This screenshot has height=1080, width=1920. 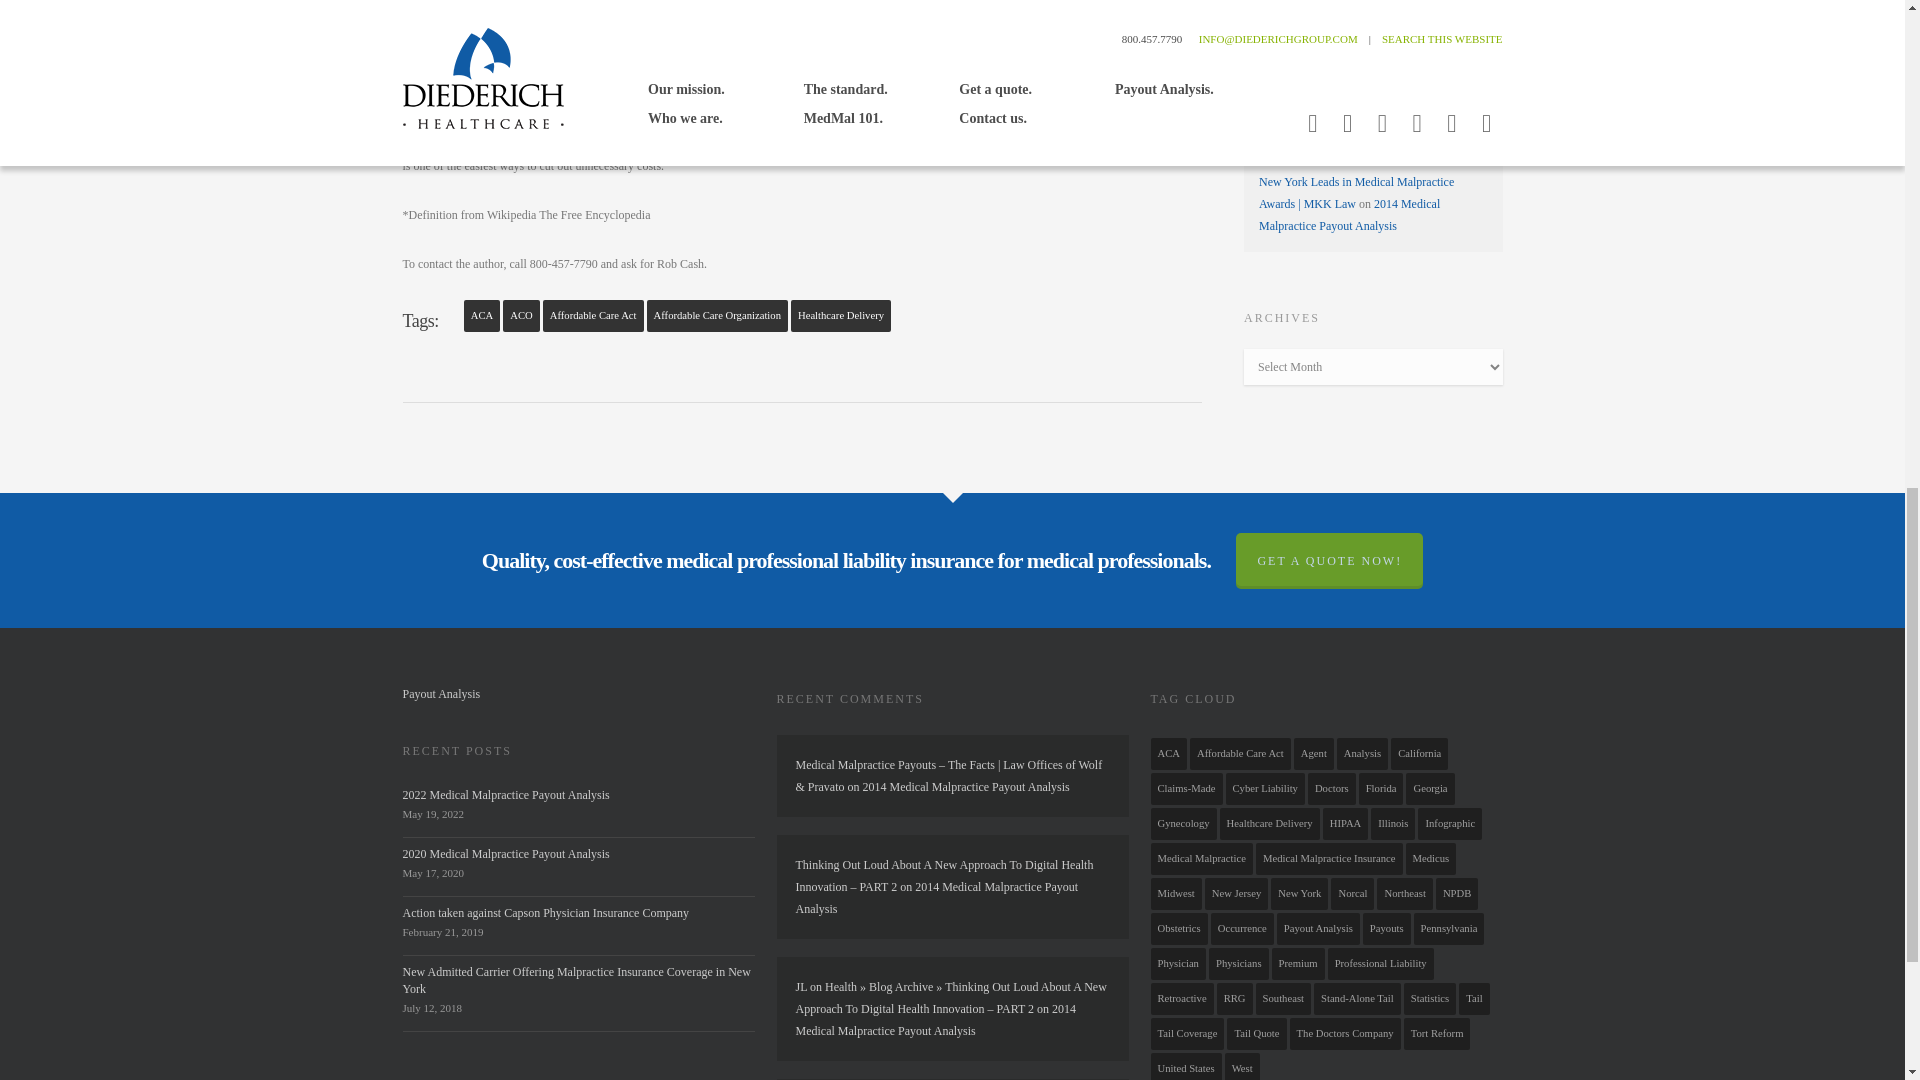 What do you see at coordinates (482, 316) in the screenshot?
I see `ACA` at bounding box center [482, 316].